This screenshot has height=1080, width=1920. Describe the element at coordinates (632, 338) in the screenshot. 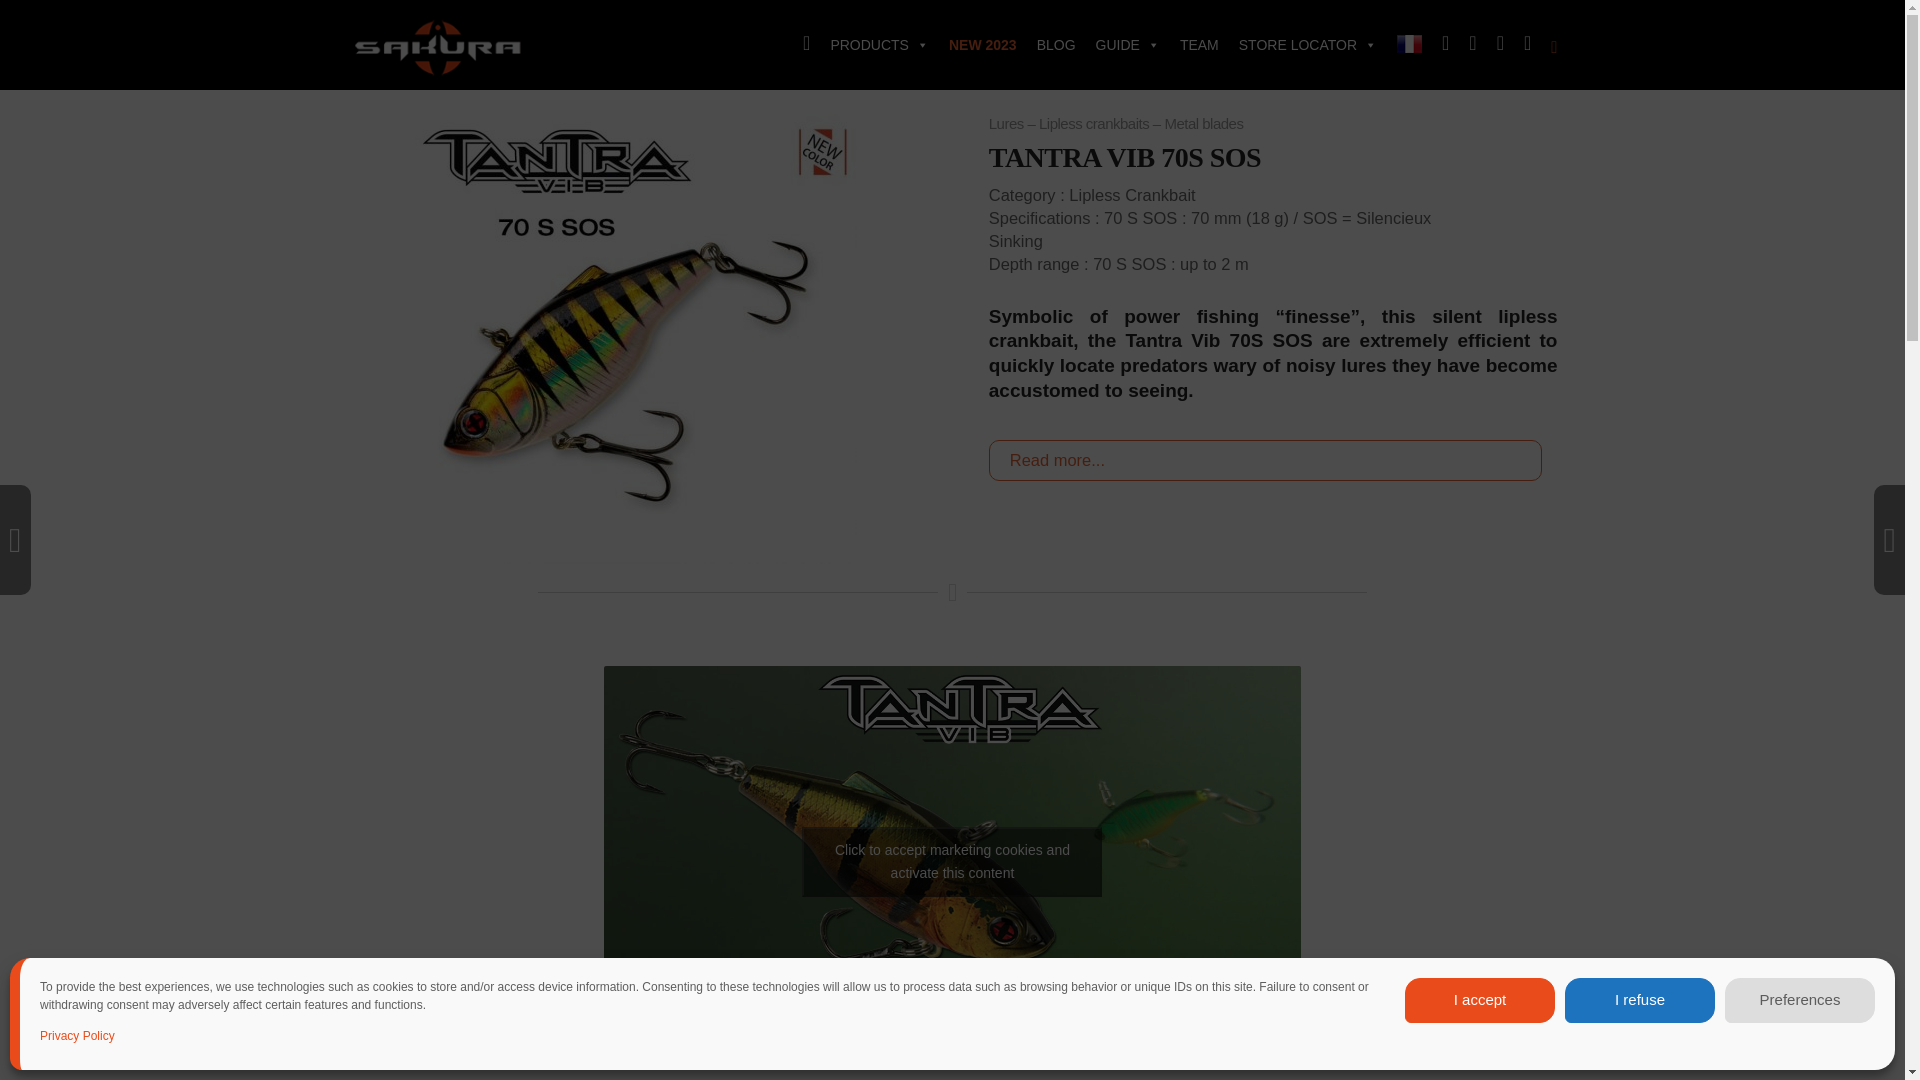

I see `New colors` at that location.